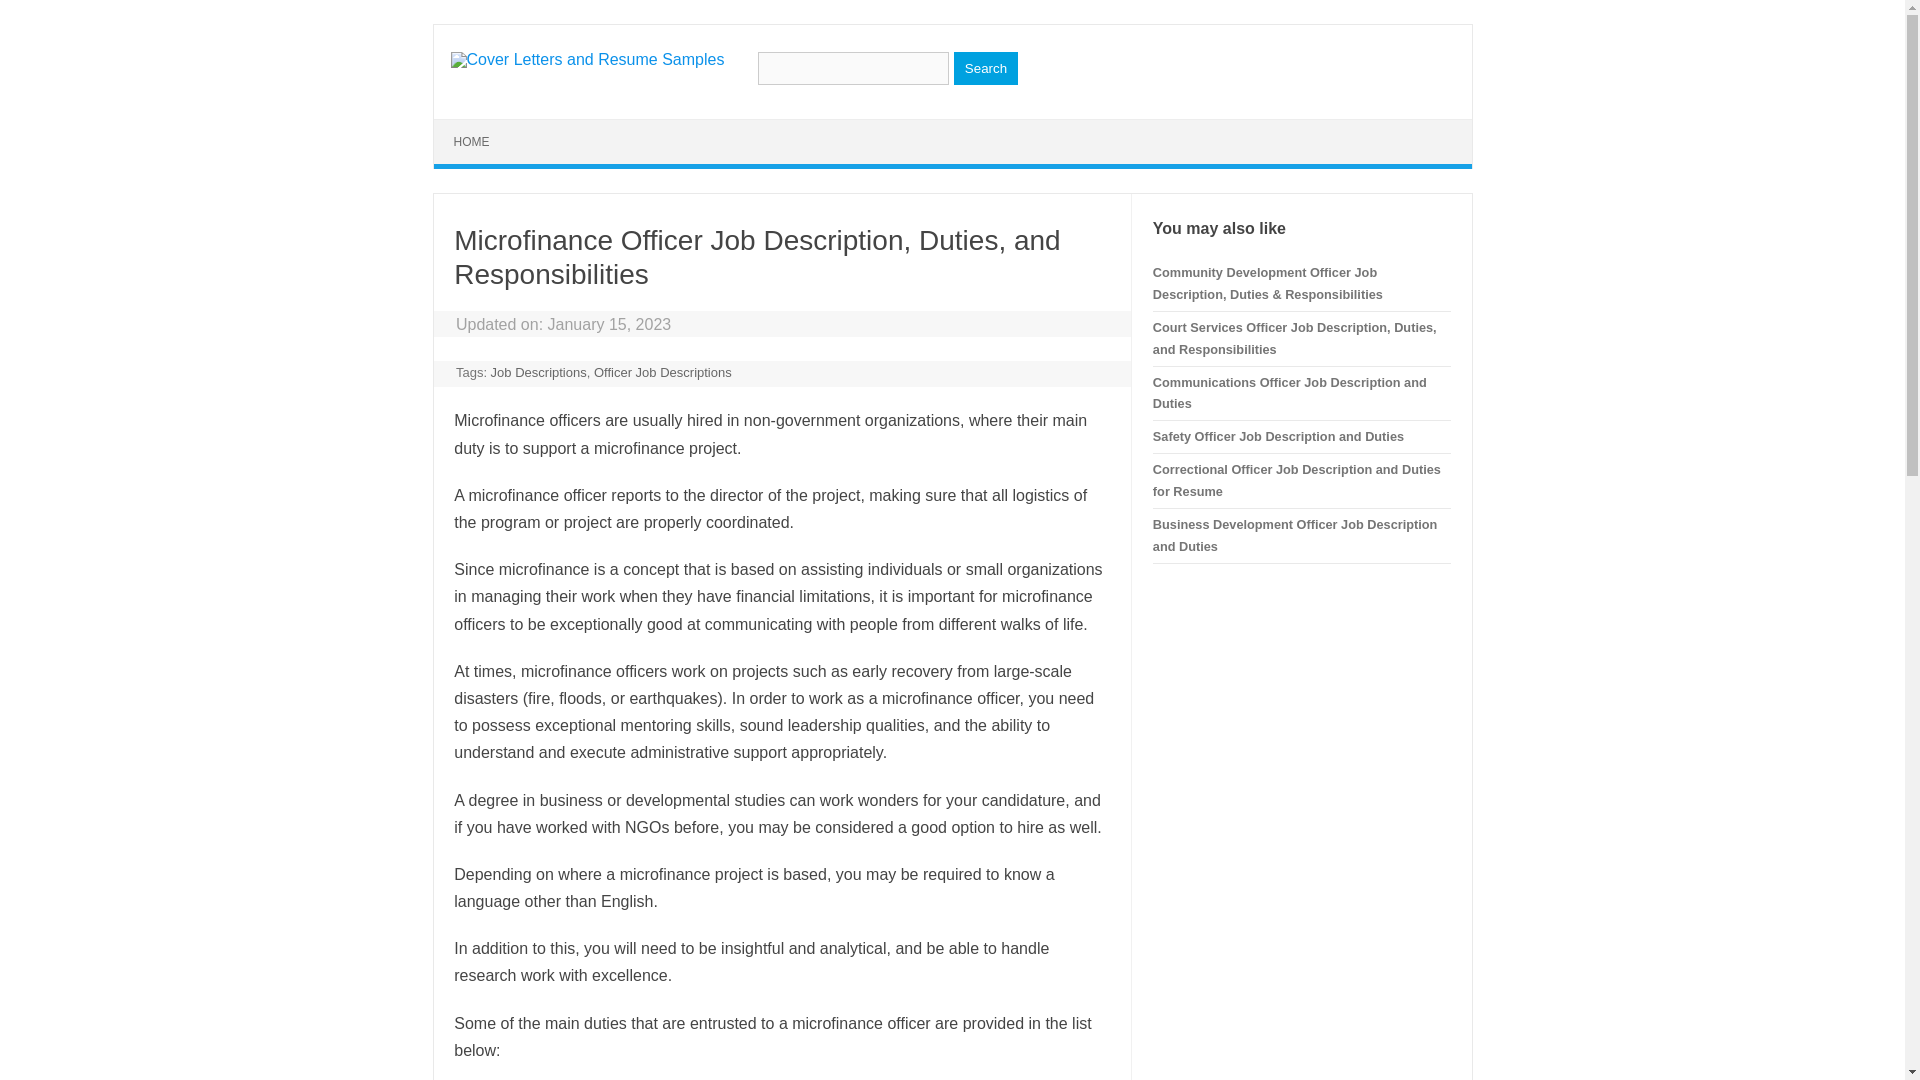  I want to click on Communications Officer Job Description and Duties, so click(1290, 392).